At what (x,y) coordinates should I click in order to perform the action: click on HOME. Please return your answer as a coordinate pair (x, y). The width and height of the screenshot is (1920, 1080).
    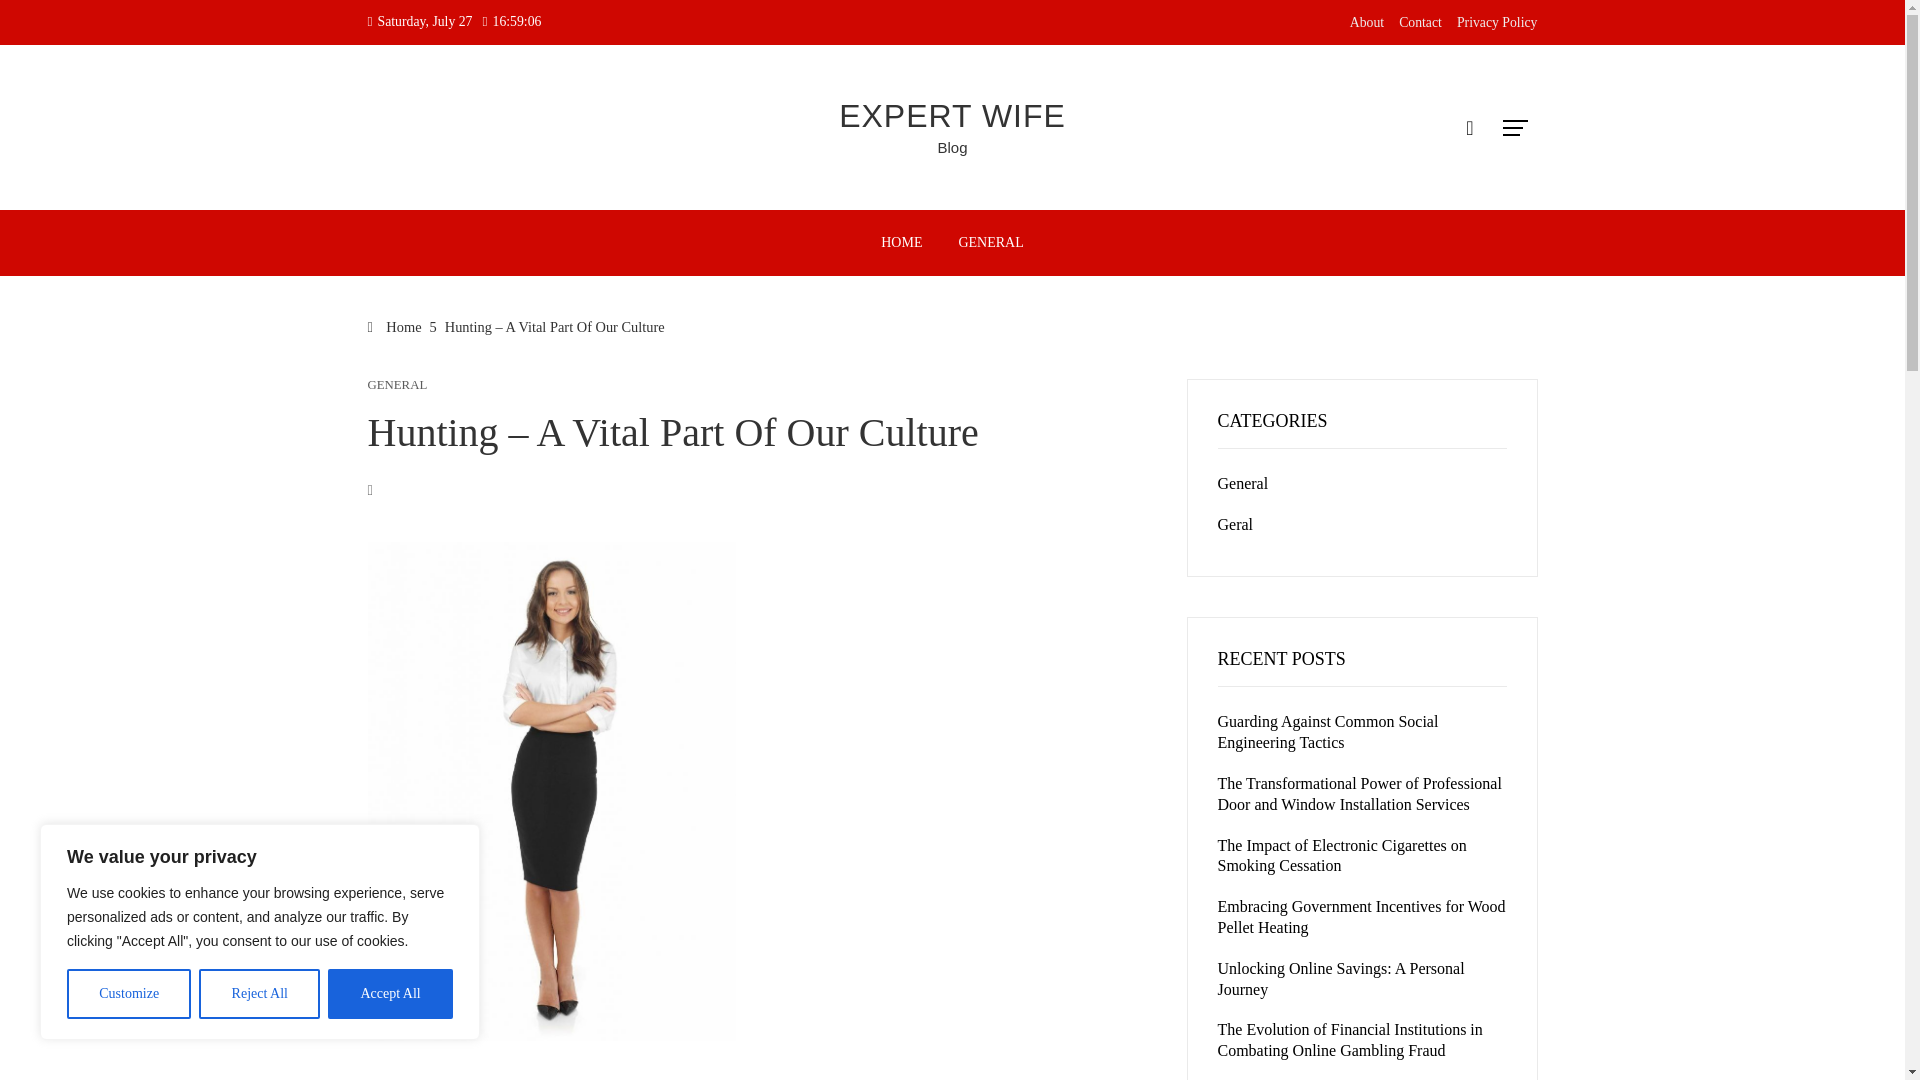
    Looking at the image, I should click on (900, 242).